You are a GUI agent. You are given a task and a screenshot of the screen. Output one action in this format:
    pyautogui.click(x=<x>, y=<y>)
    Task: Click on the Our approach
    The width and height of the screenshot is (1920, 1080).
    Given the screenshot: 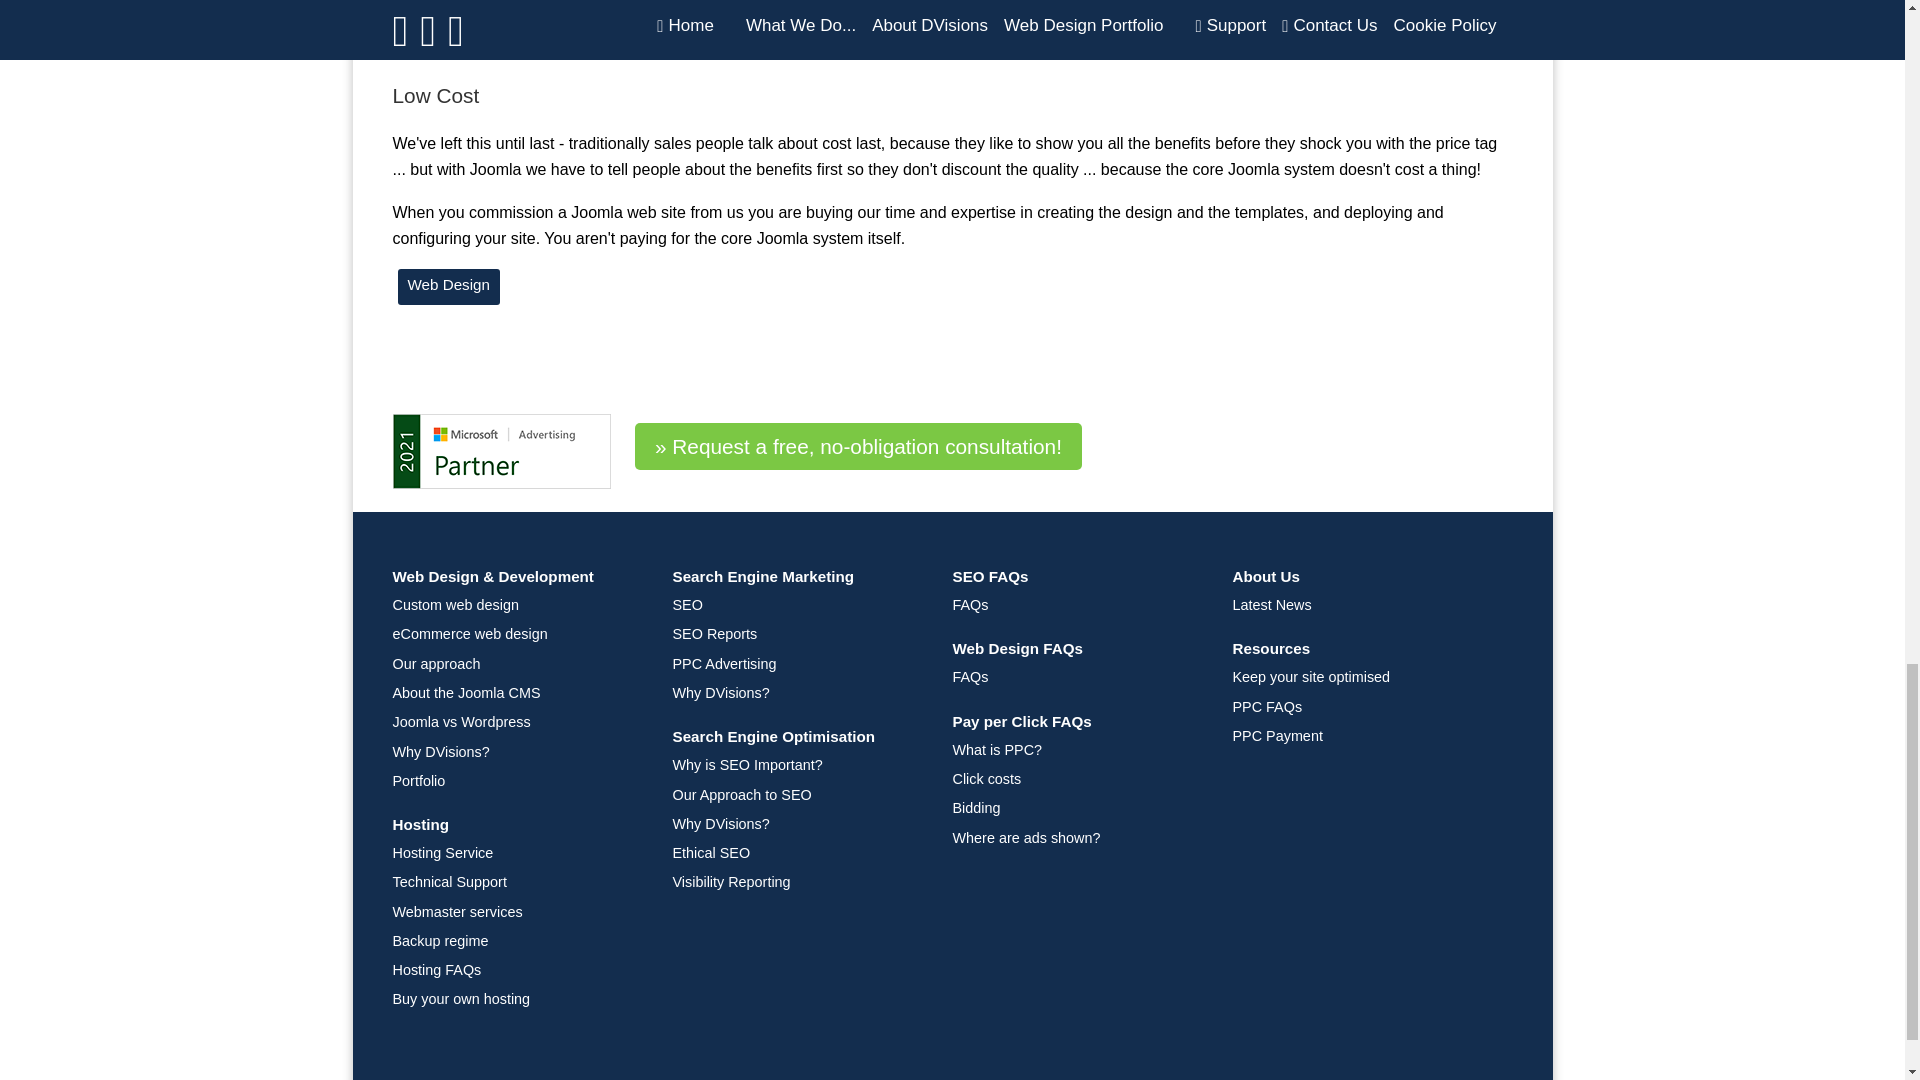 What is the action you would take?
    pyautogui.click(x=517, y=664)
    